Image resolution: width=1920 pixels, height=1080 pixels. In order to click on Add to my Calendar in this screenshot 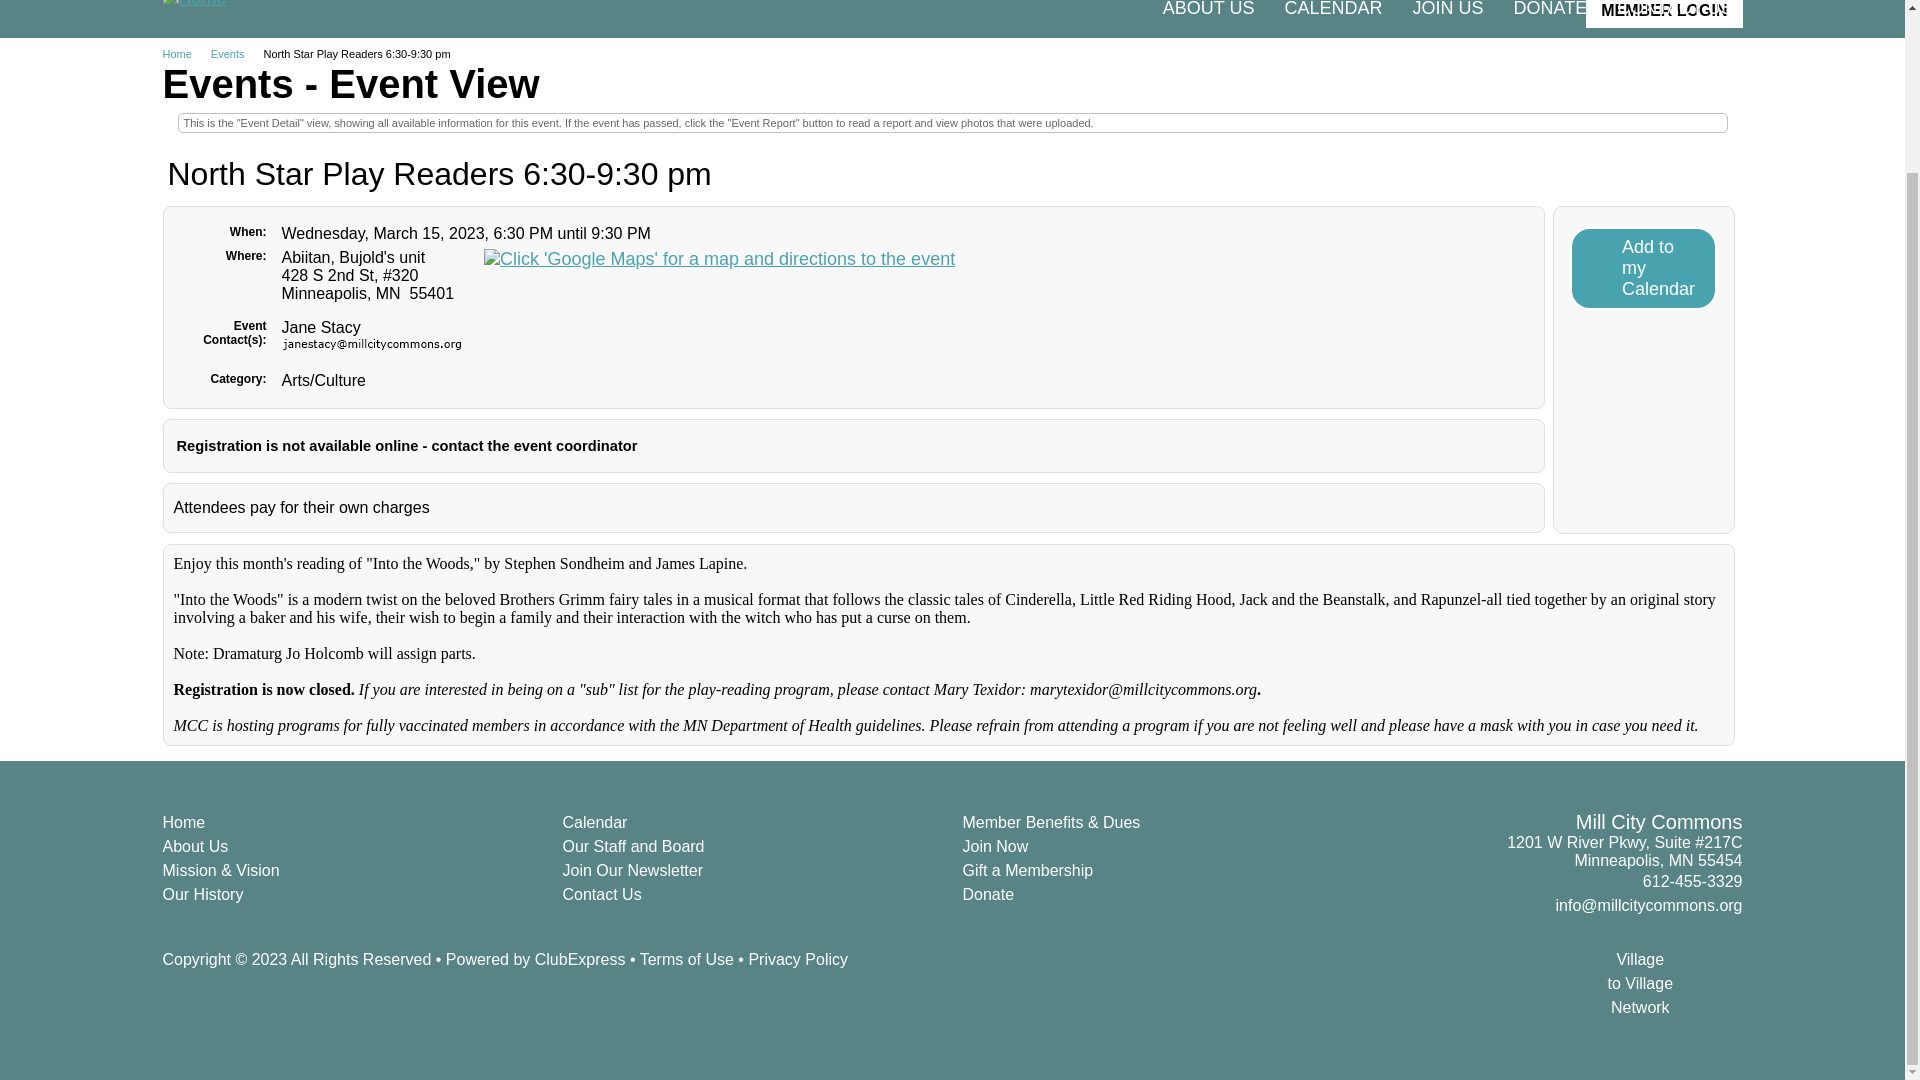, I will do `click(1643, 268)`.